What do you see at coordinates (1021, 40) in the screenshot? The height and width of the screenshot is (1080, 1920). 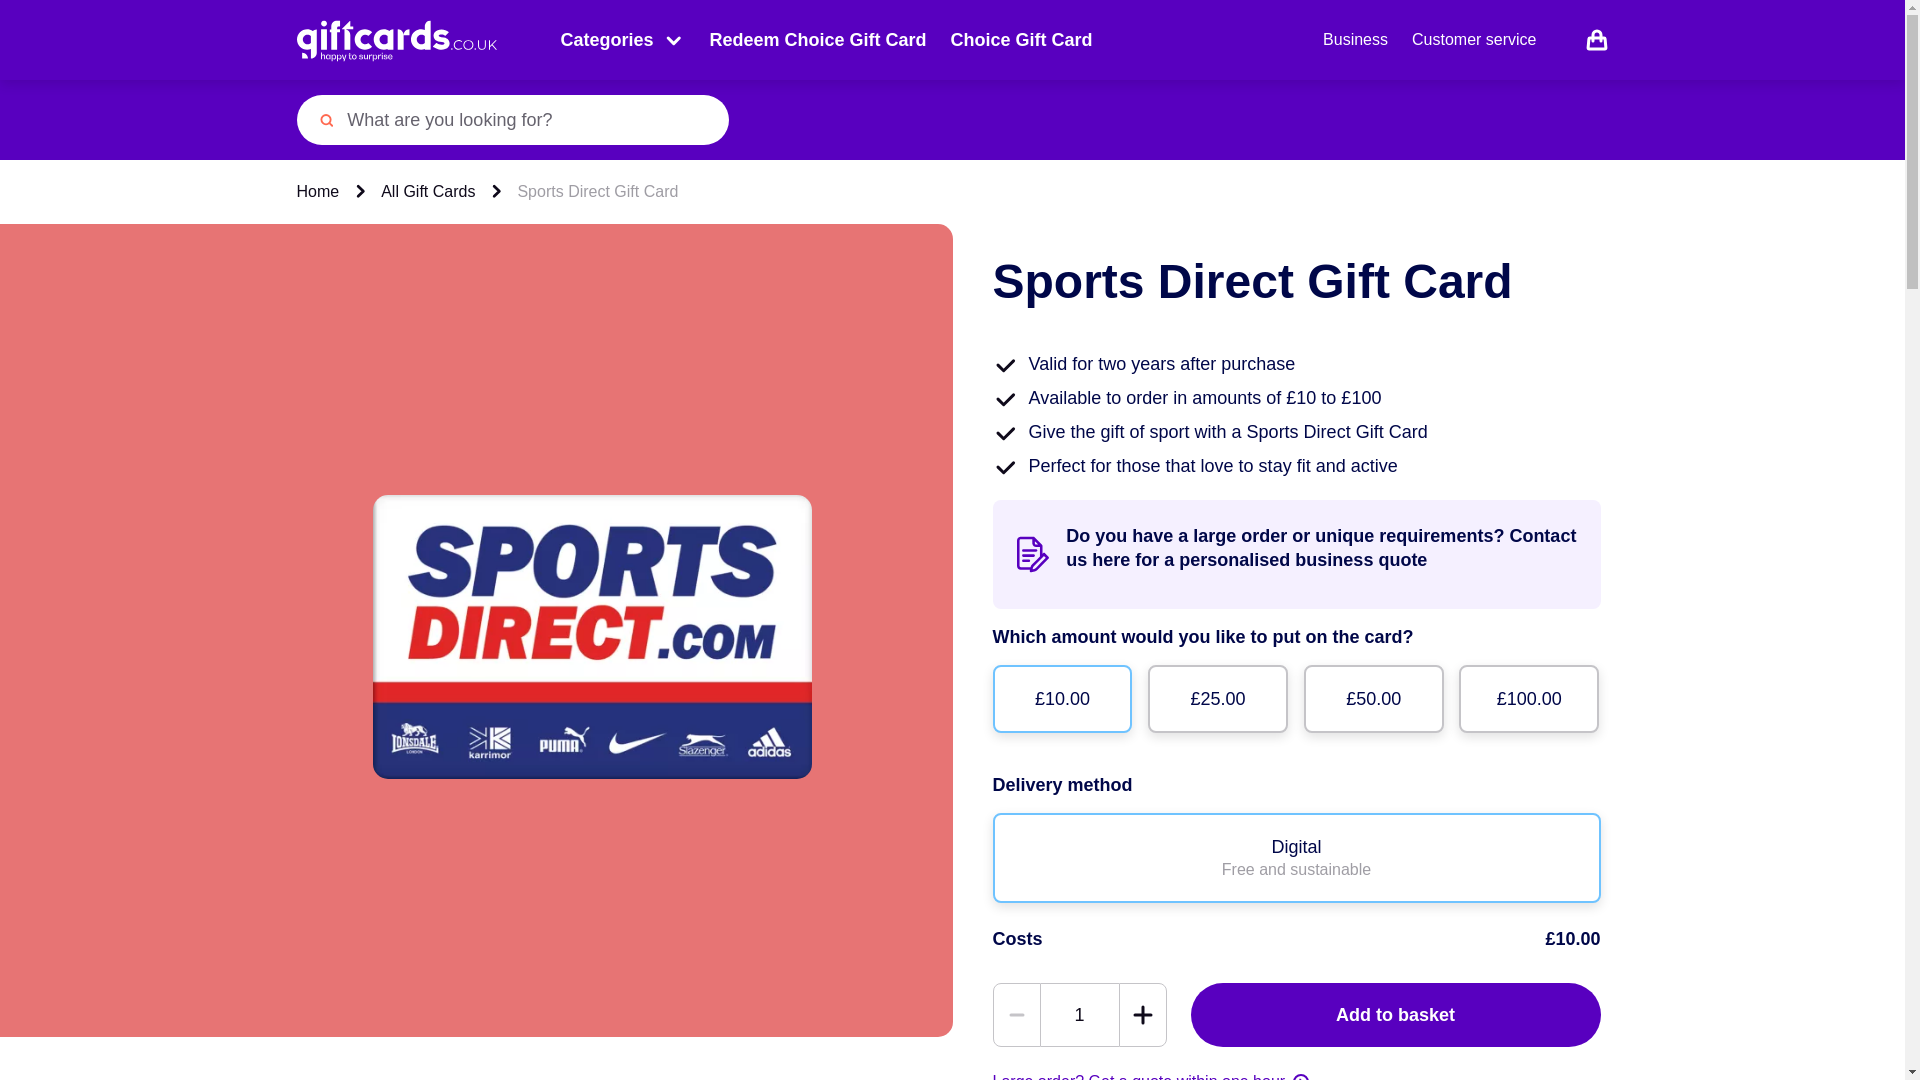 I see `Choice Gift Card` at bounding box center [1021, 40].